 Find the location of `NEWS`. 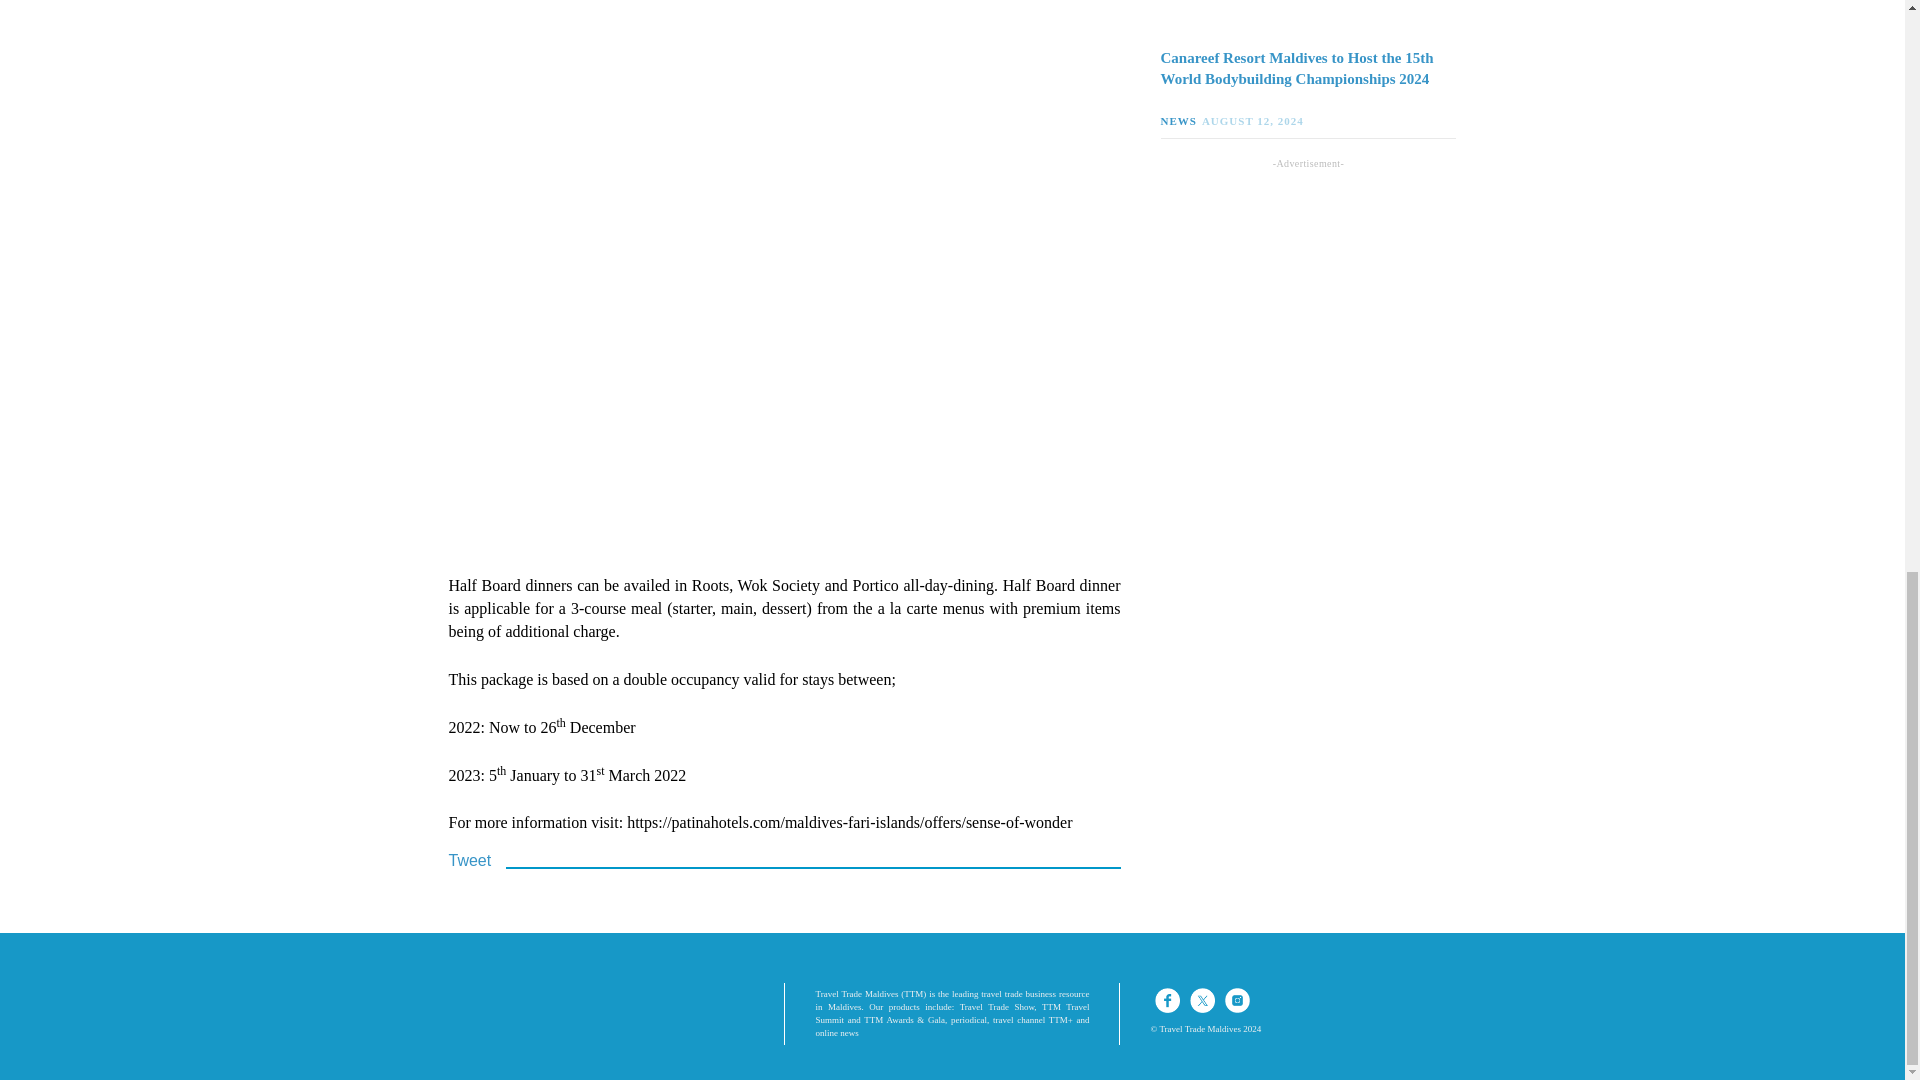

NEWS is located at coordinates (1180, 120).